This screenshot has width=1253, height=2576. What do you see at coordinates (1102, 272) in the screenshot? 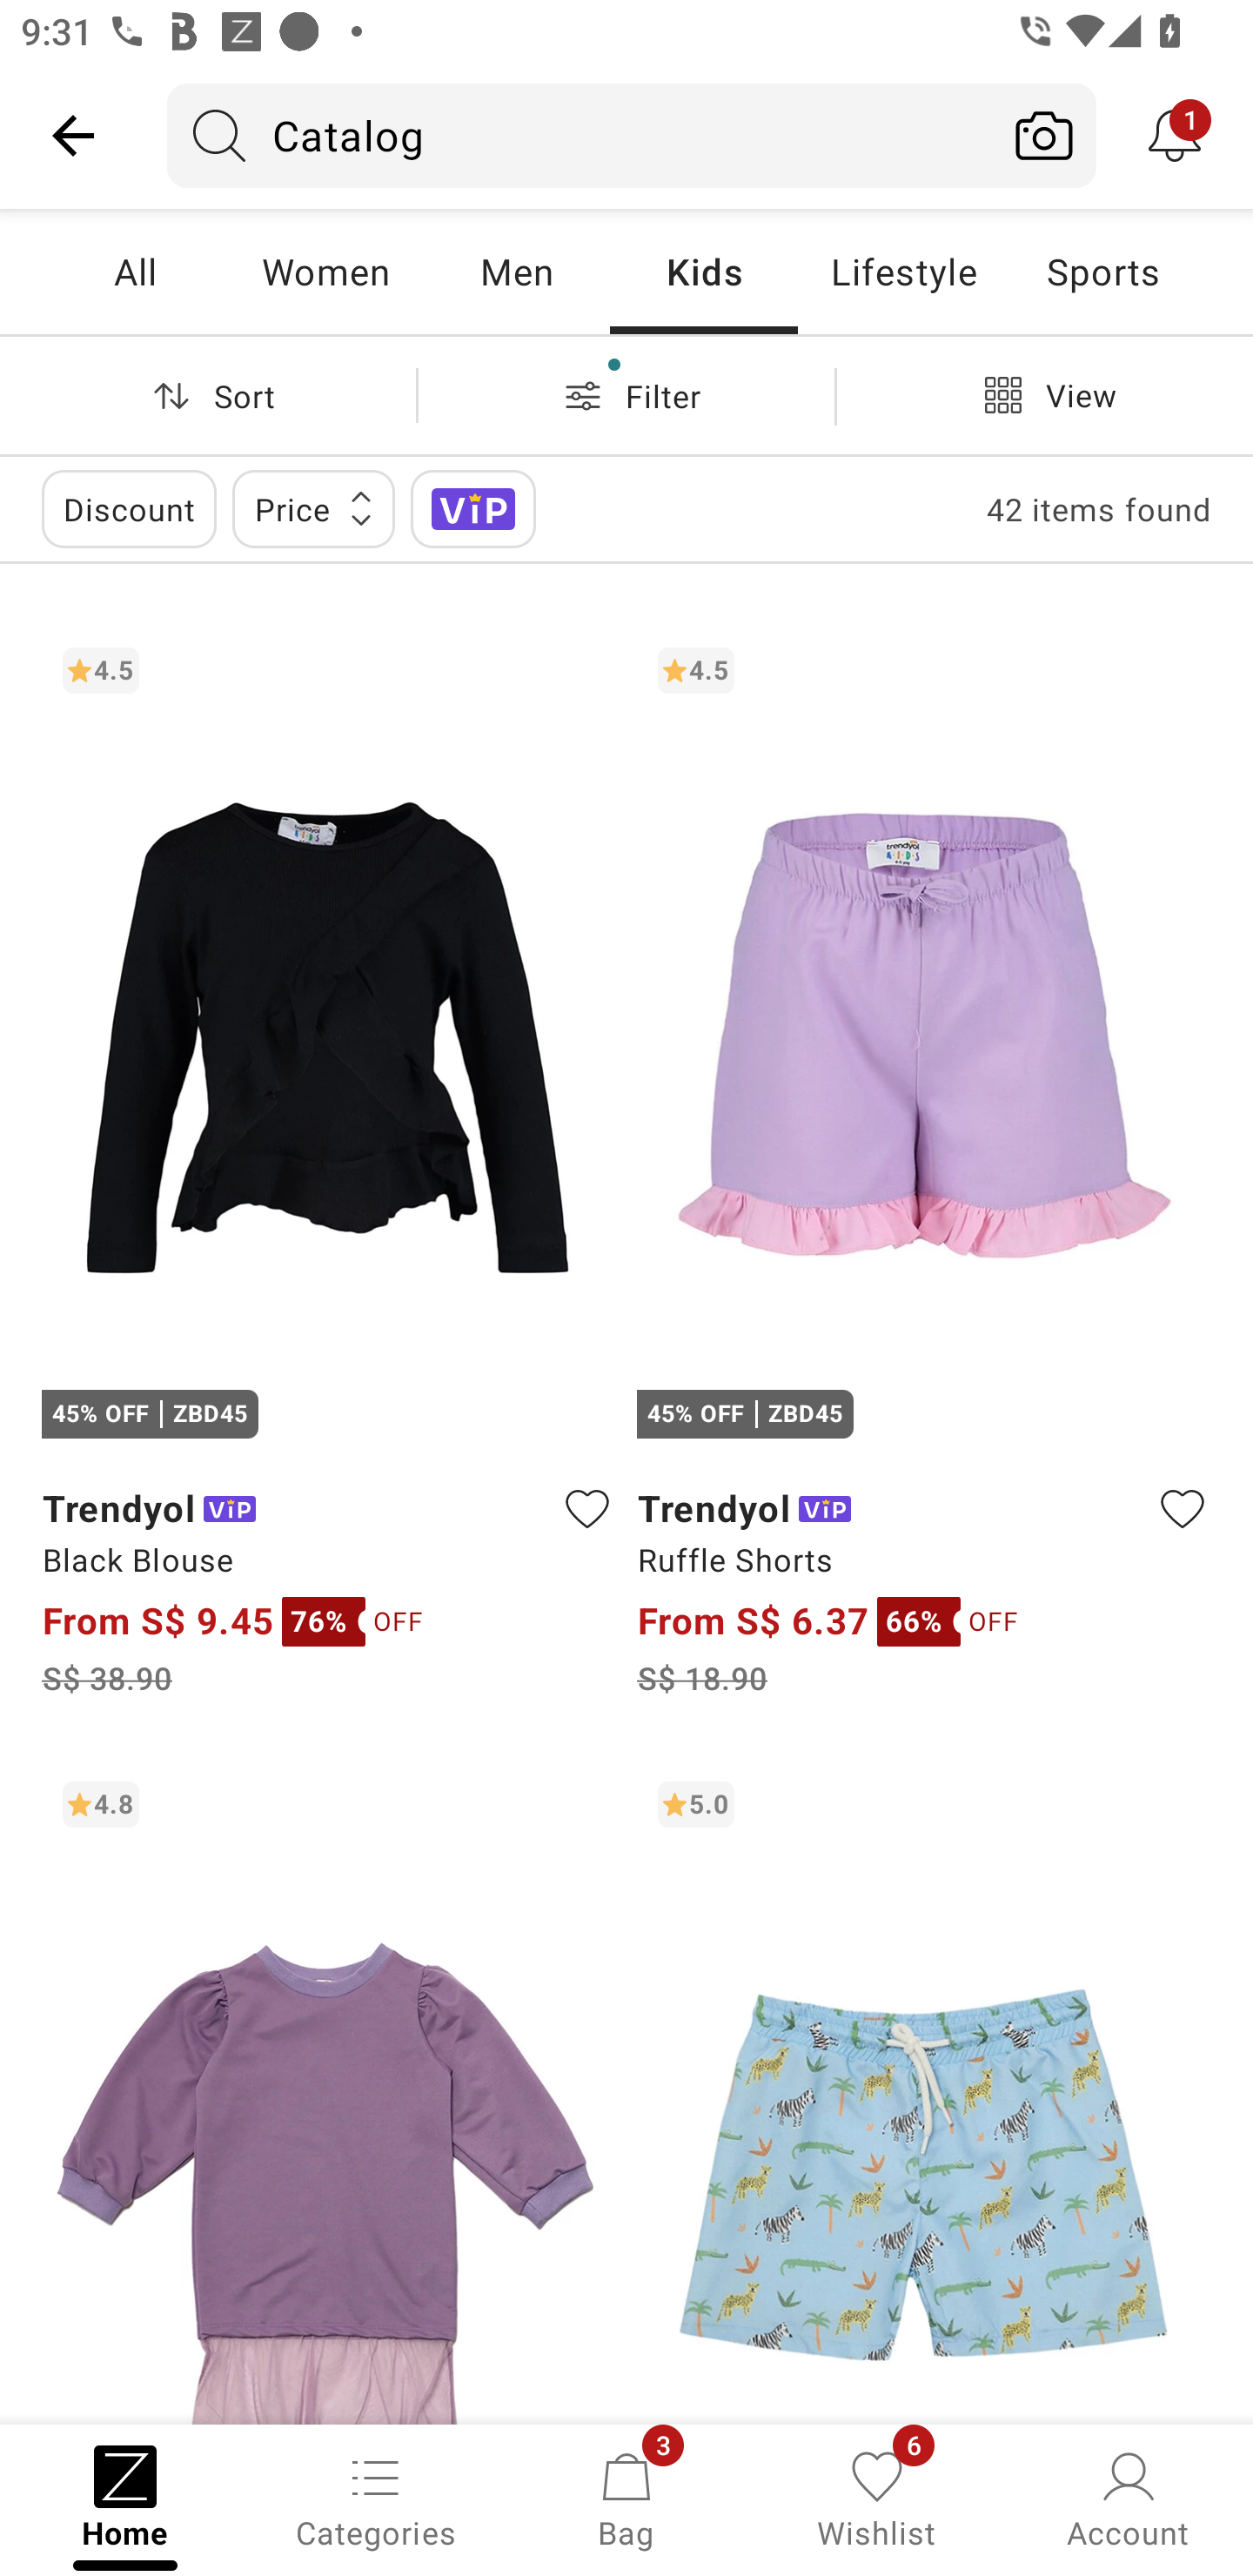
I see `Sports` at bounding box center [1102, 272].